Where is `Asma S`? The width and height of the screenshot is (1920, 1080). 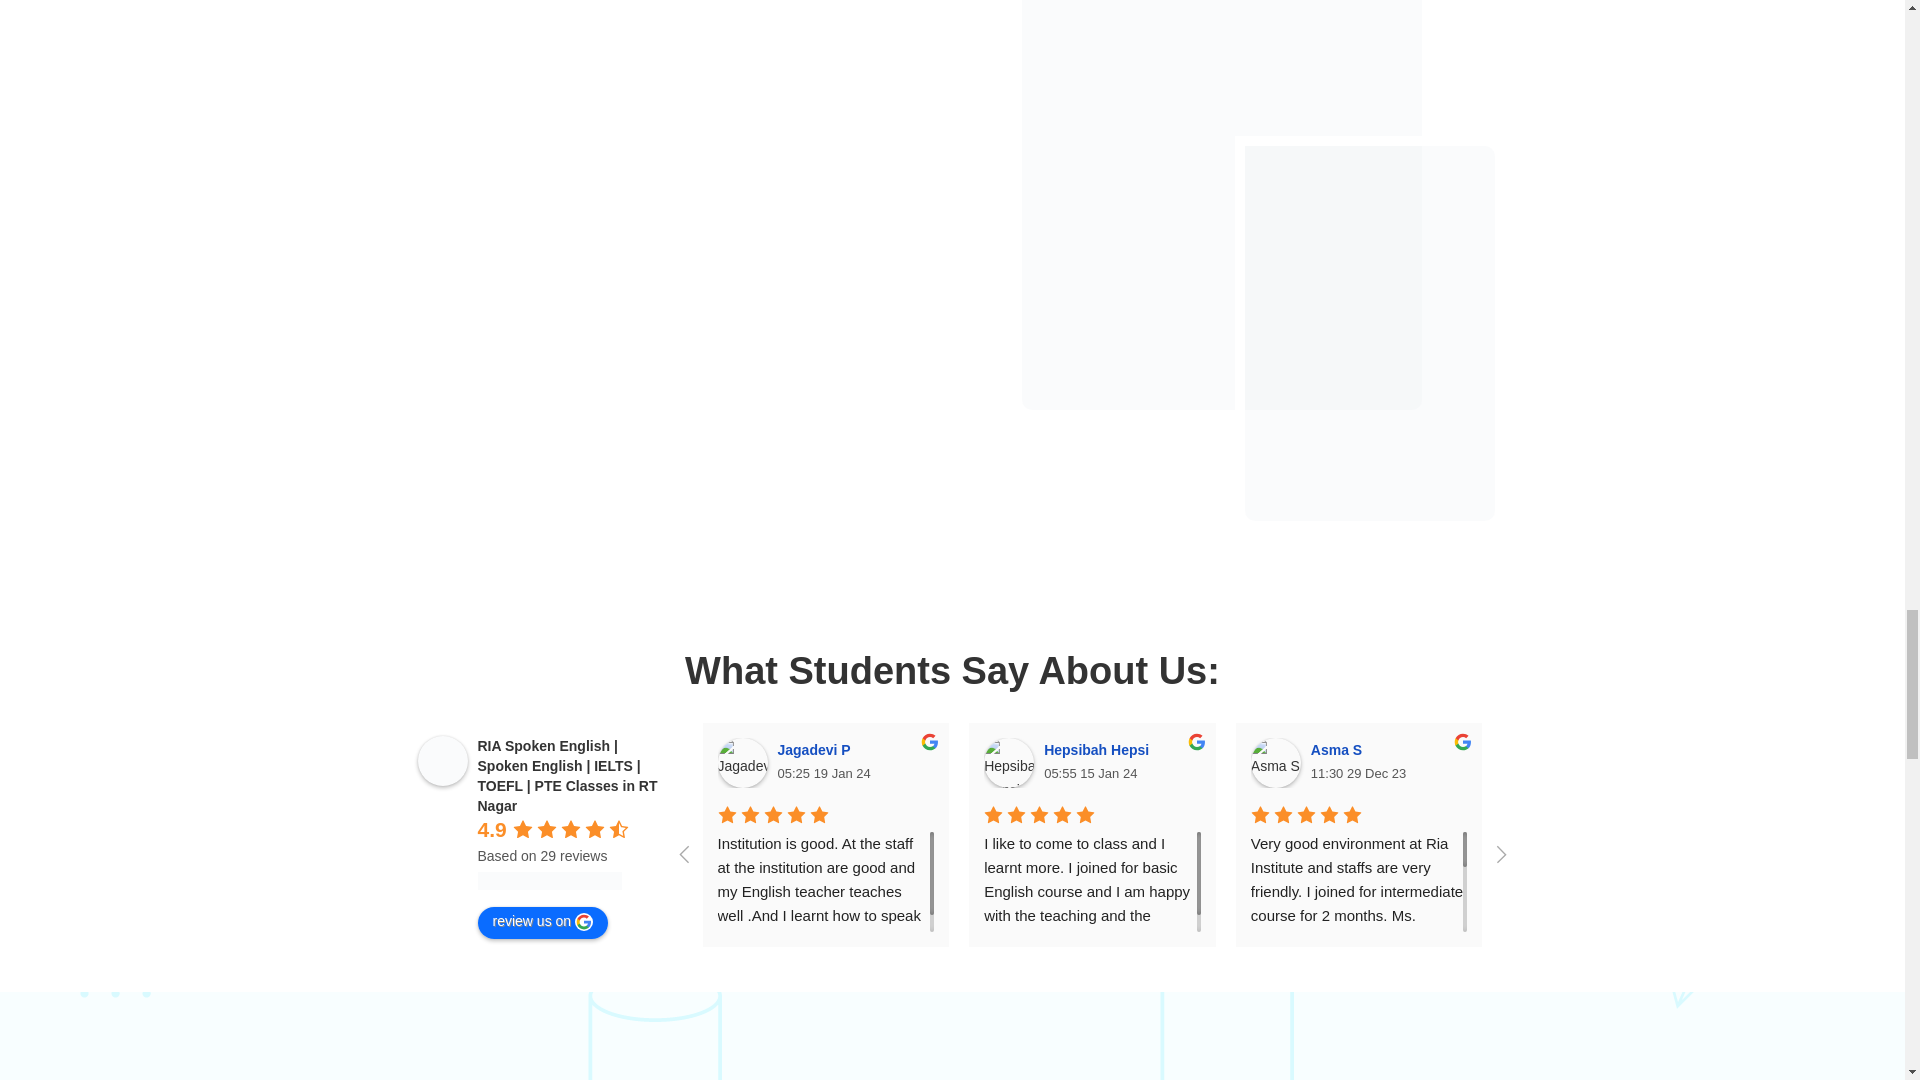 Asma S is located at coordinates (1339, 750).